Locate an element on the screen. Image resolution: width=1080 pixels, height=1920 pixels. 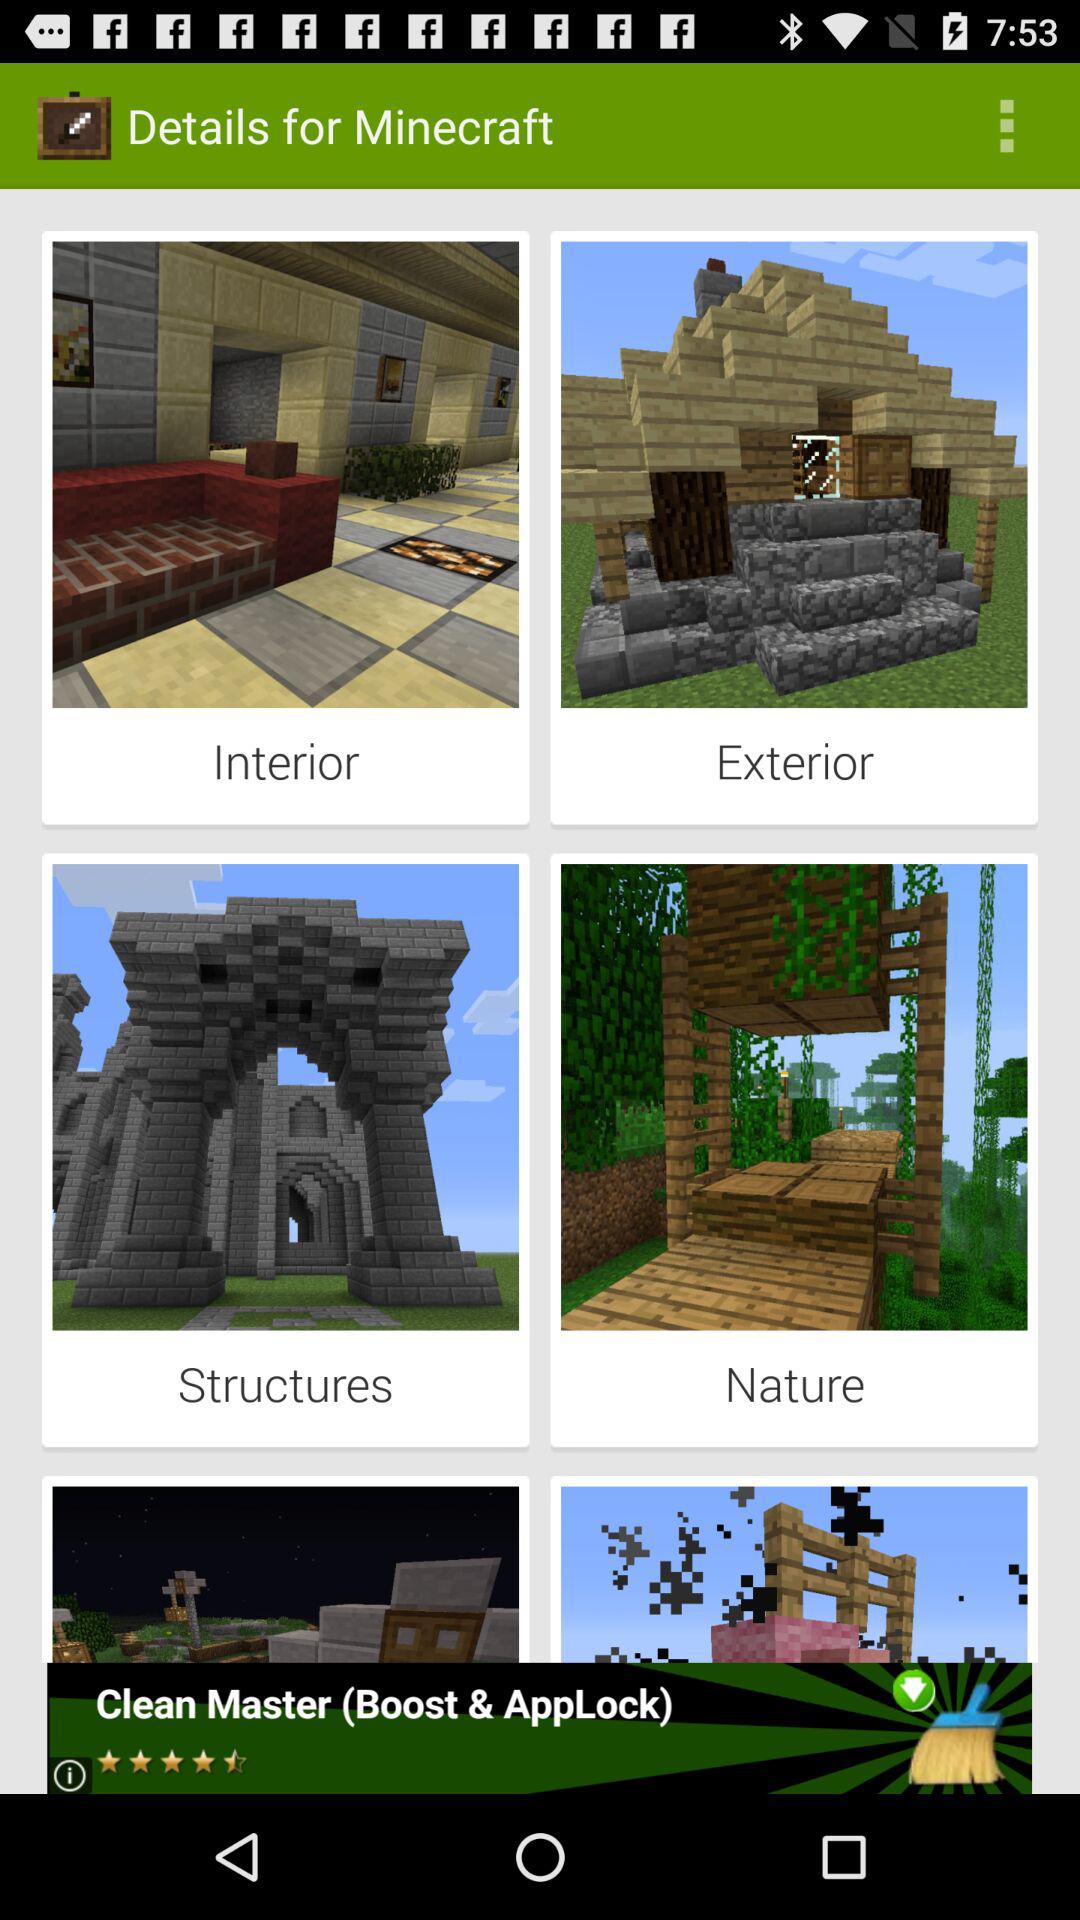
advertisement is located at coordinates (540, 1728).